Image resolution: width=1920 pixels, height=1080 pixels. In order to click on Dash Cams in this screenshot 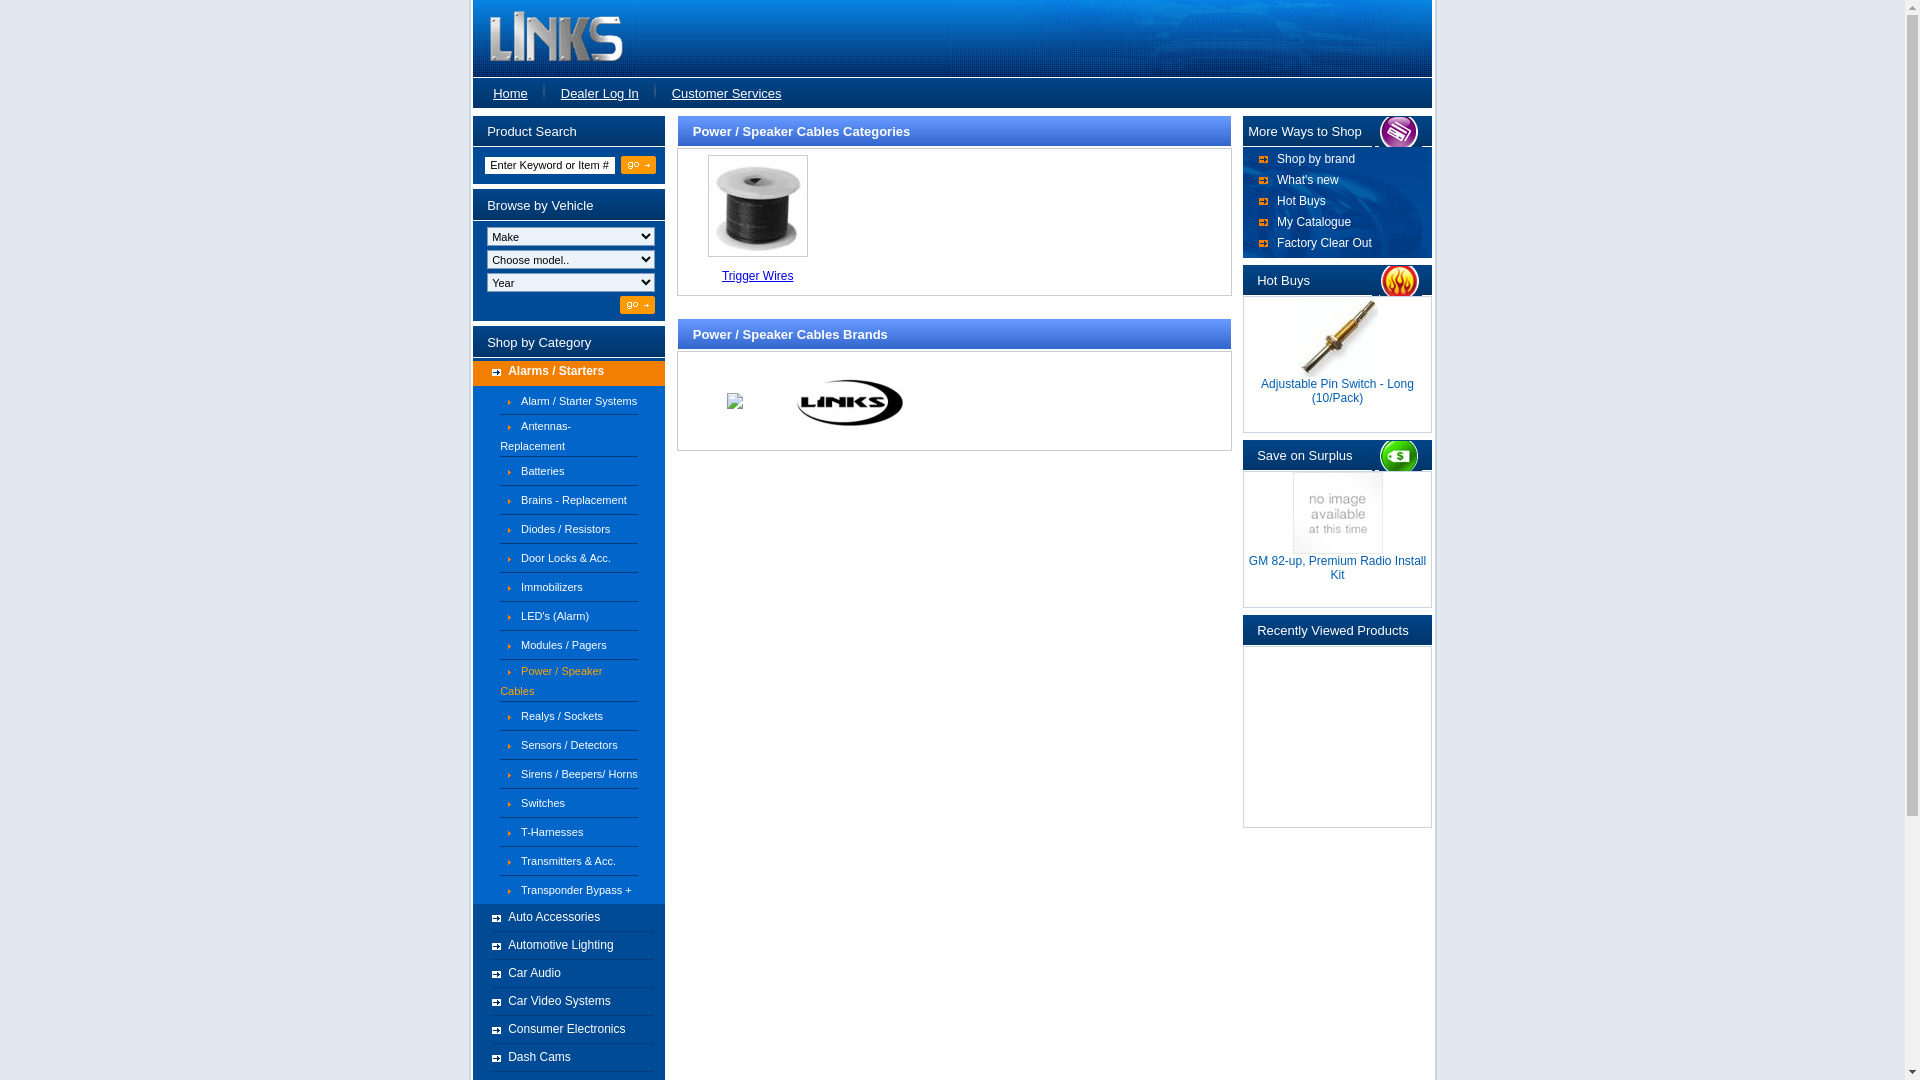, I will do `click(568, 1060)`.